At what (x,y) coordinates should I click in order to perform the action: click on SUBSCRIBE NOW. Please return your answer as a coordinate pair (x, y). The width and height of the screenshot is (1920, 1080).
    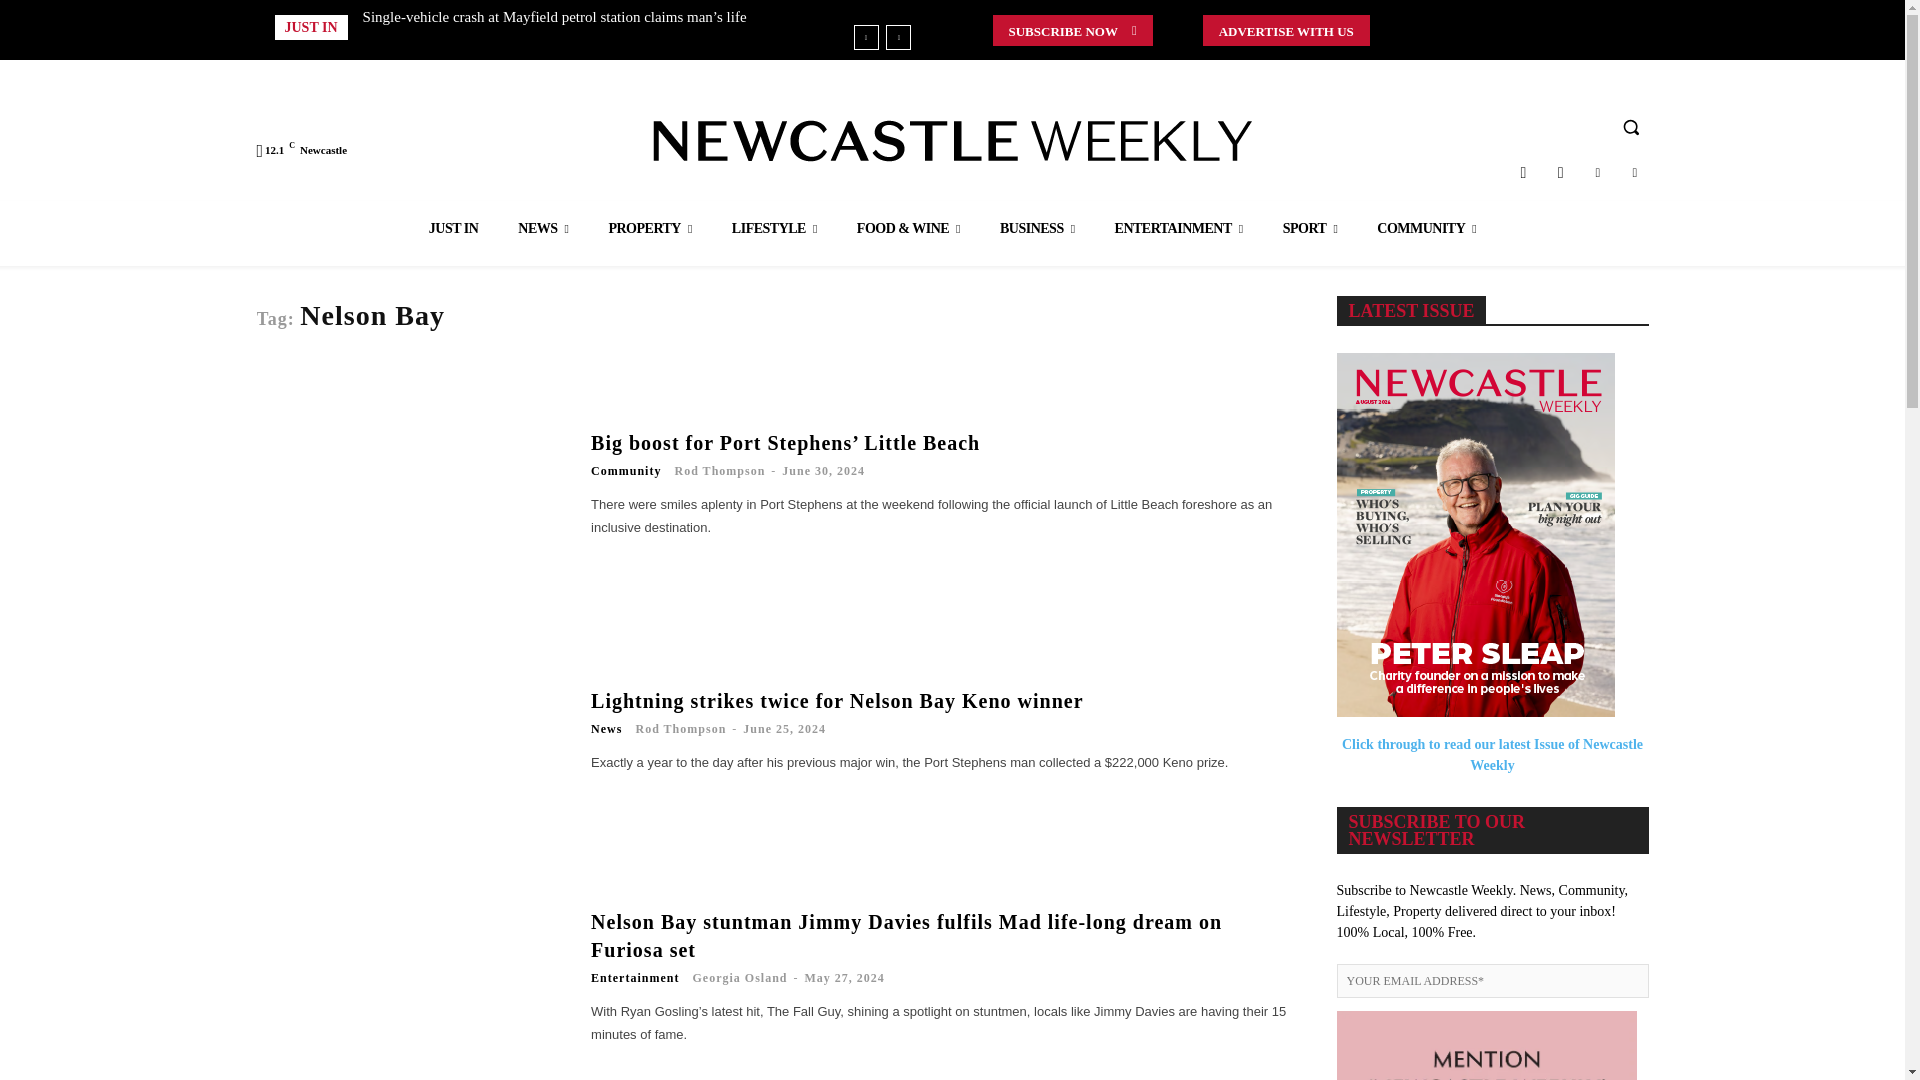
    Looking at the image, I should click on (1072, 30).